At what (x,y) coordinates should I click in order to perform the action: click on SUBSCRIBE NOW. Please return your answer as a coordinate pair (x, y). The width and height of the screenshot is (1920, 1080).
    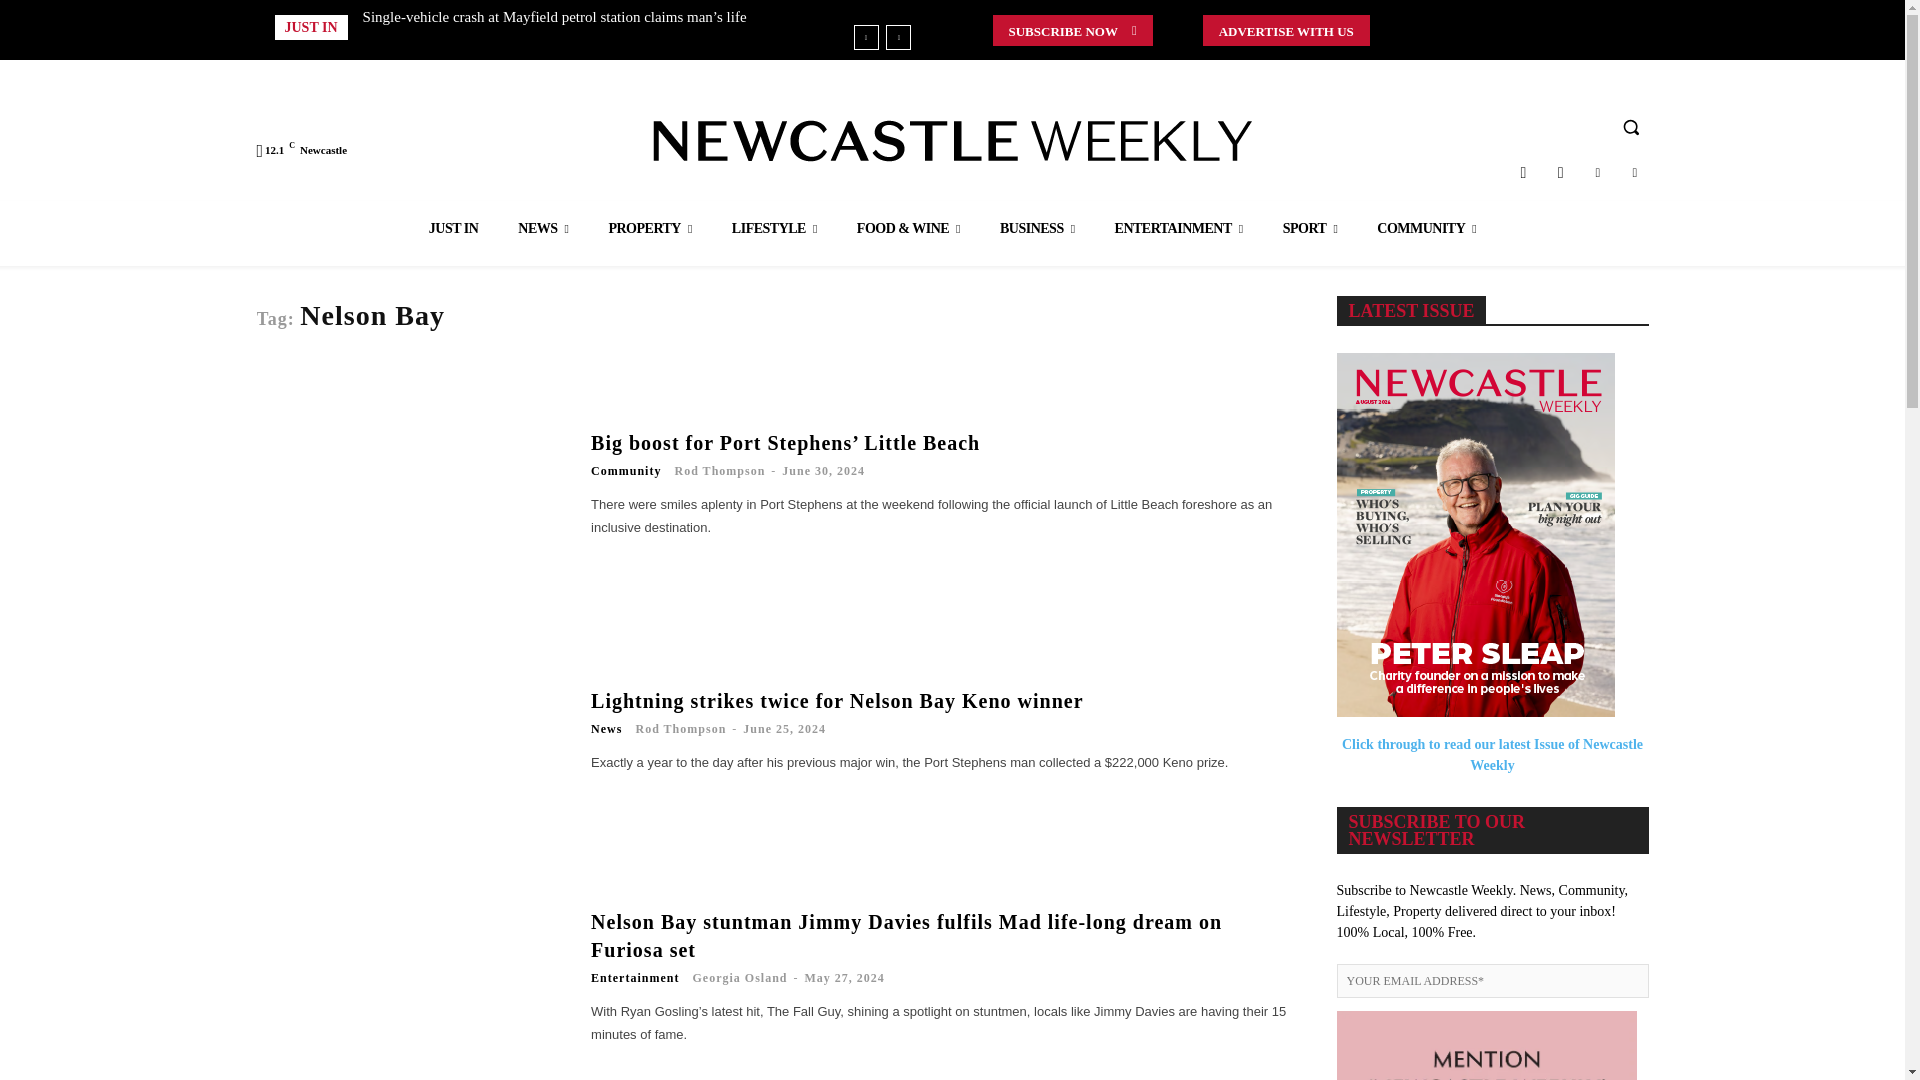
    Looking at the image, I should click on (1072, 30).